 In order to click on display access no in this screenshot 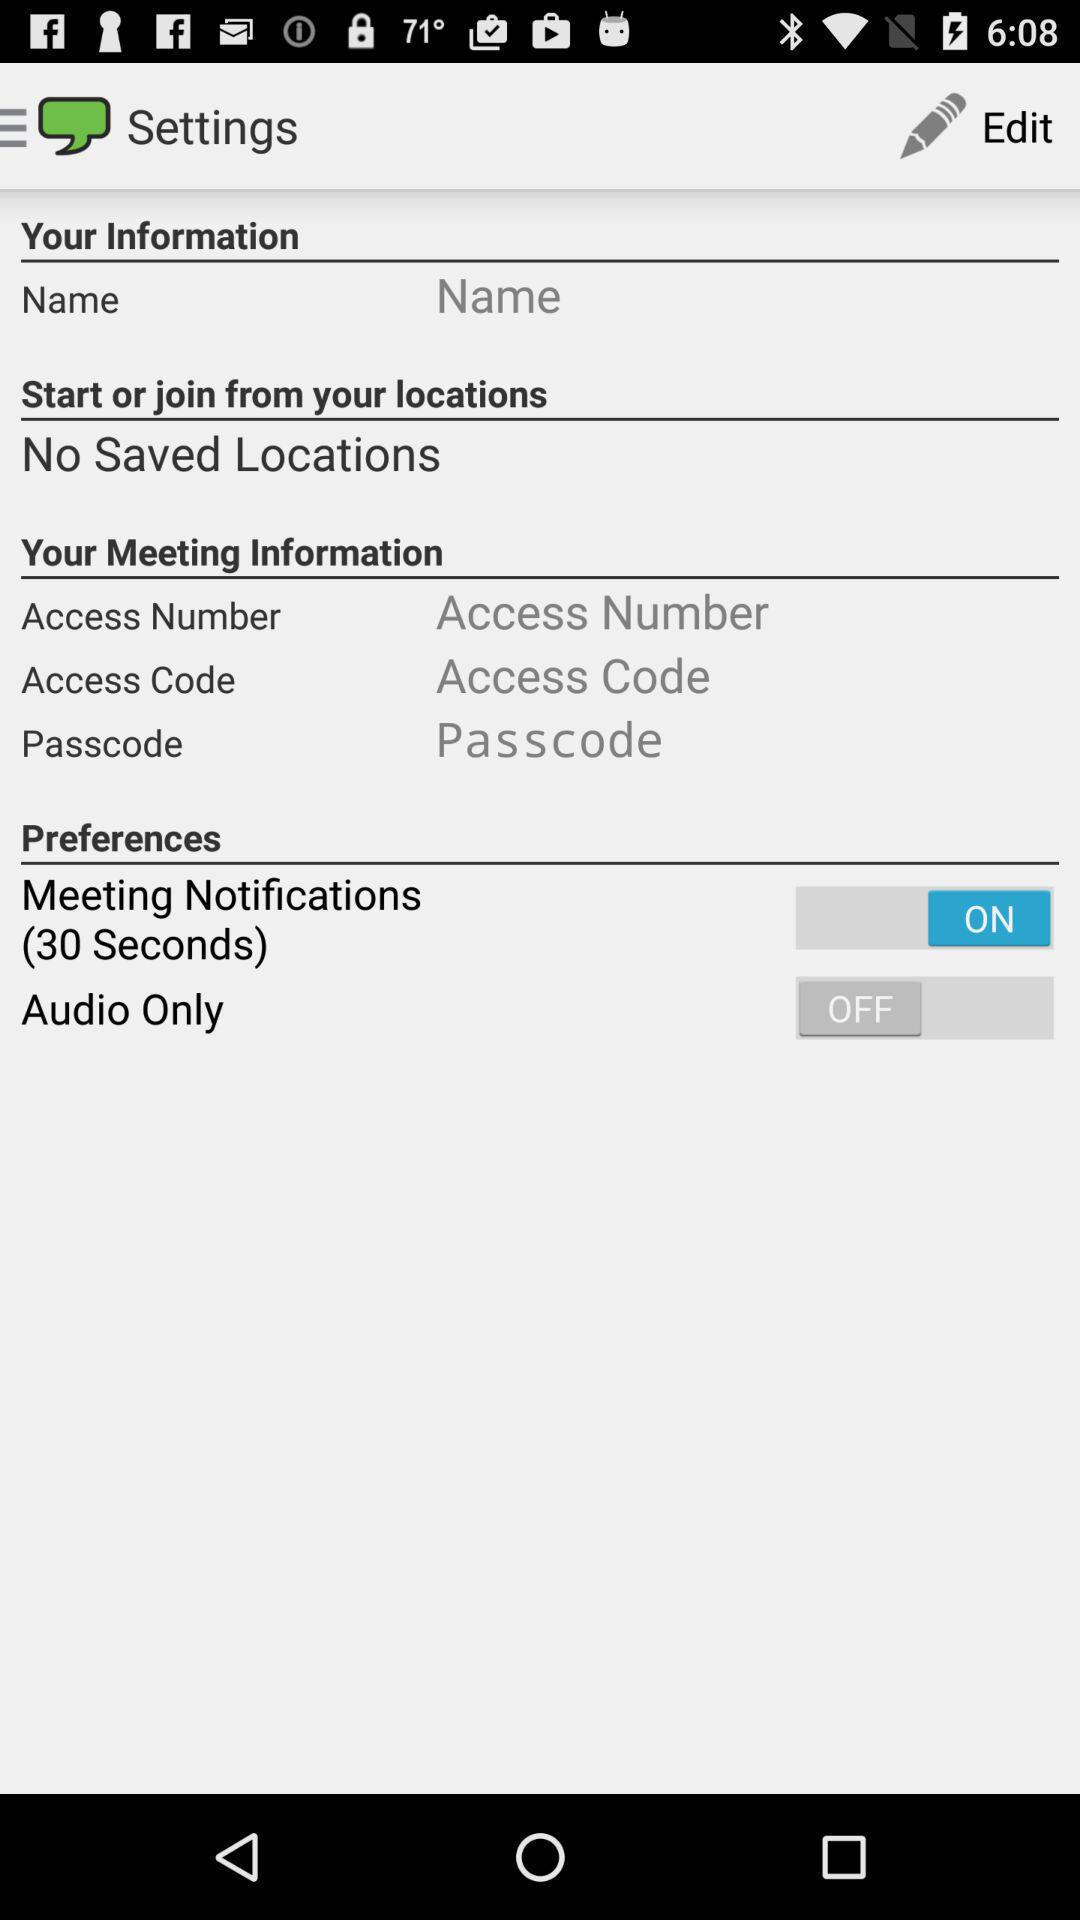, I will do `click(747, 610)`.